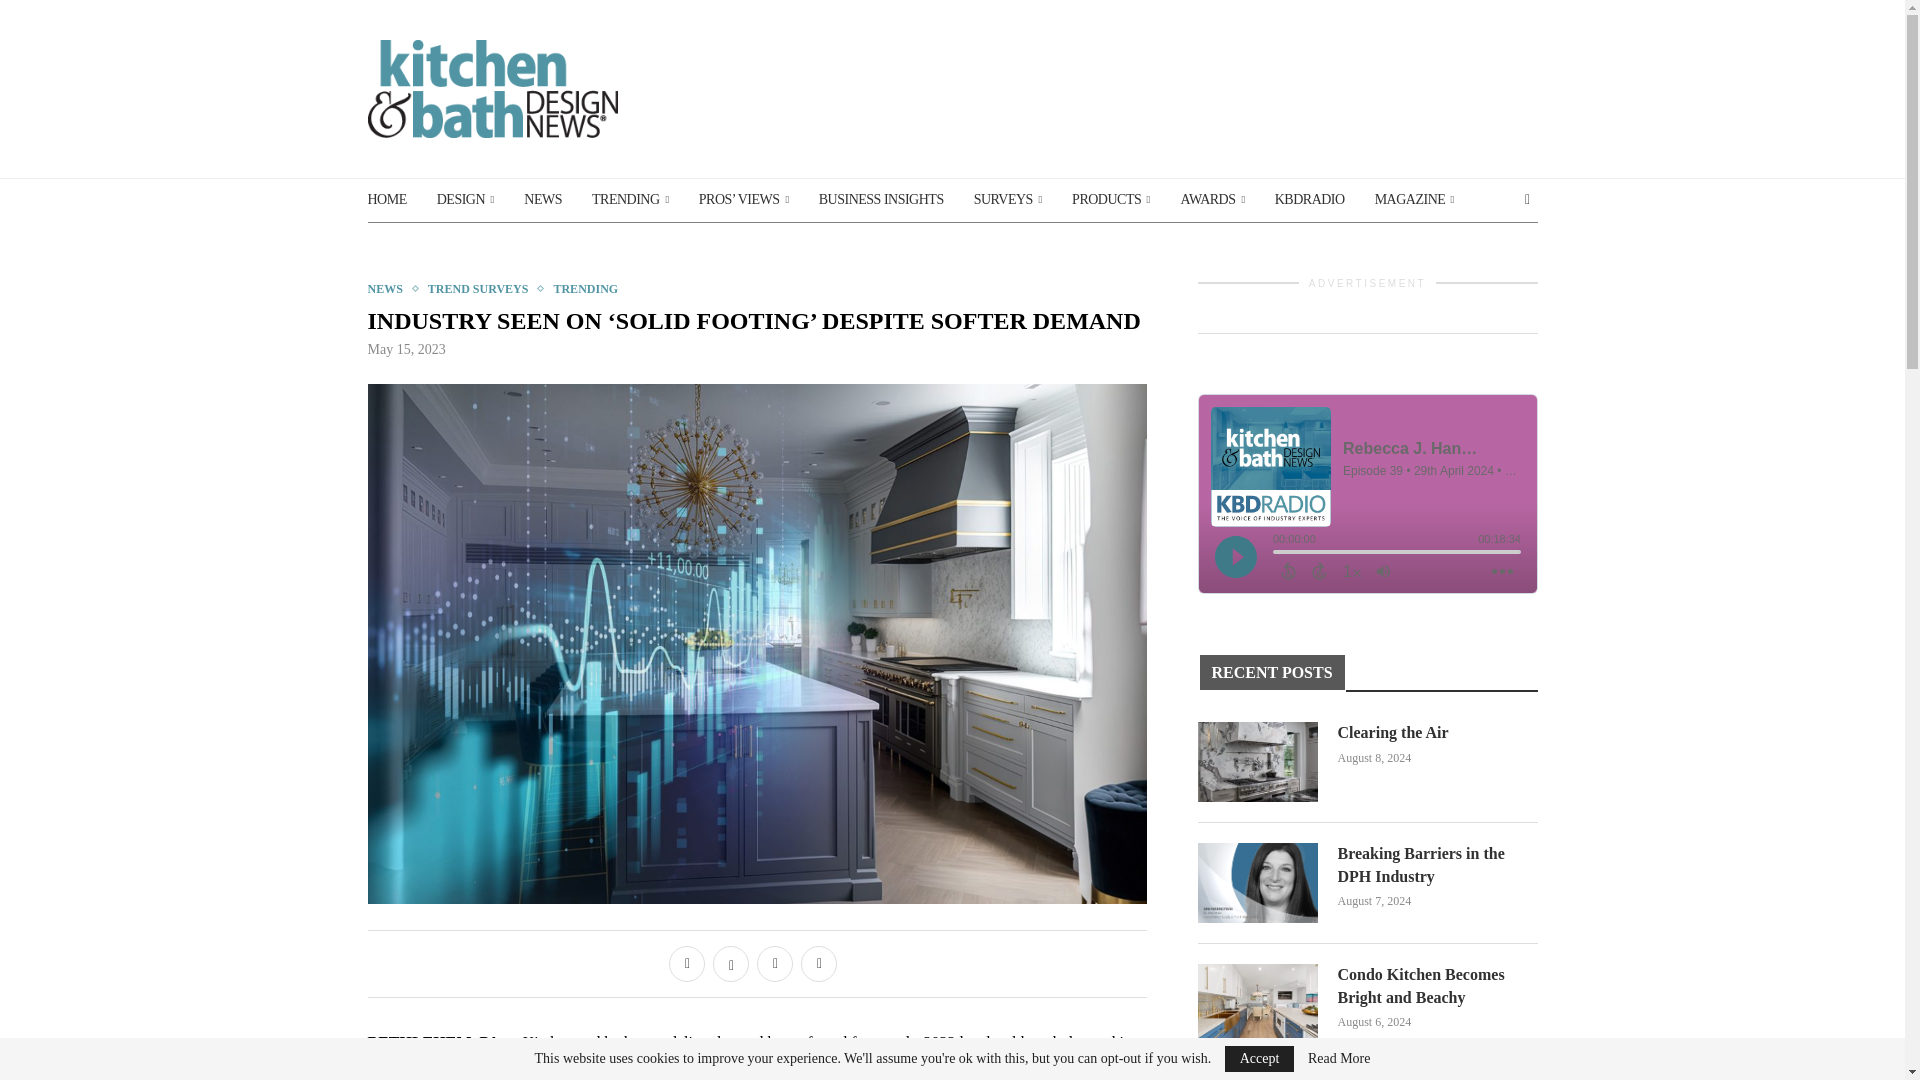 The width and height of the screenshot is (1920, 1080). I want to click on Clearing the Air, so click(1438, 733).